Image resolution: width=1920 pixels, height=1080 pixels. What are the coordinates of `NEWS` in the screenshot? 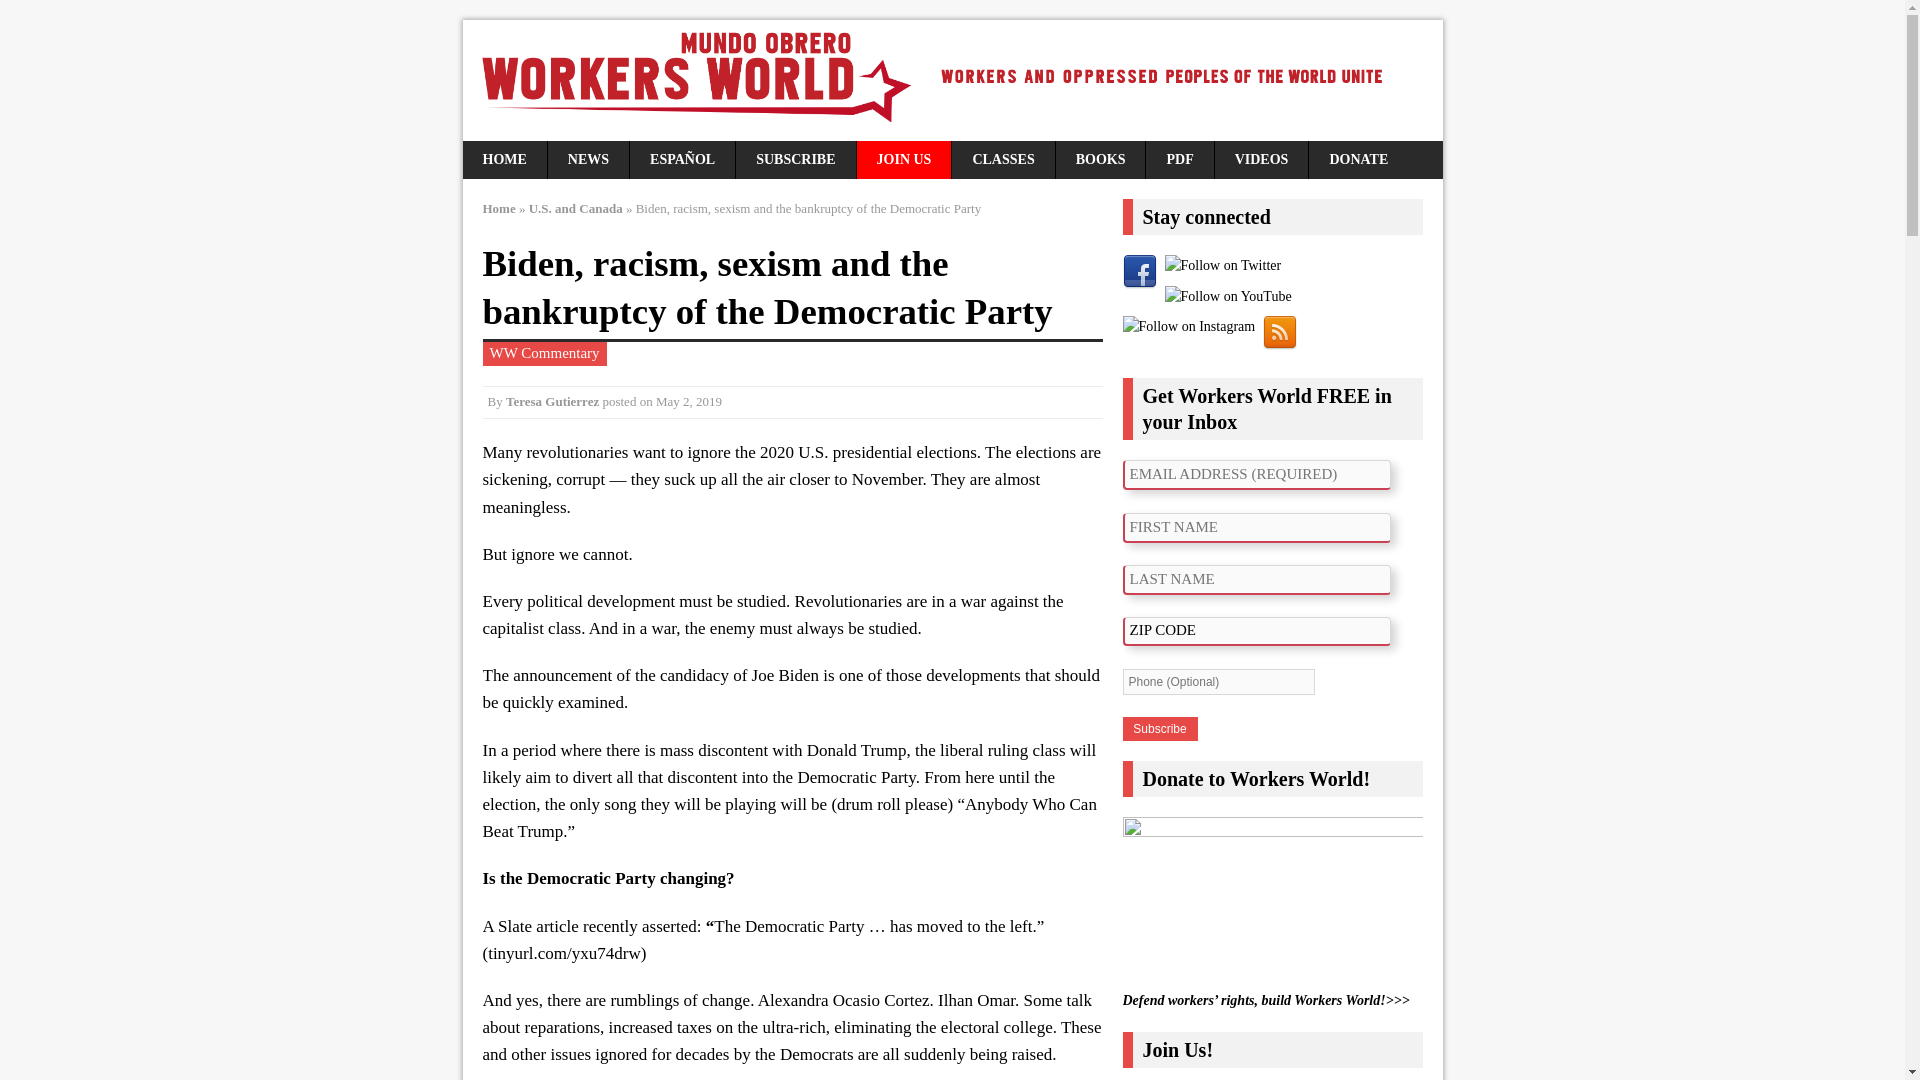 It's located at (588, 160).